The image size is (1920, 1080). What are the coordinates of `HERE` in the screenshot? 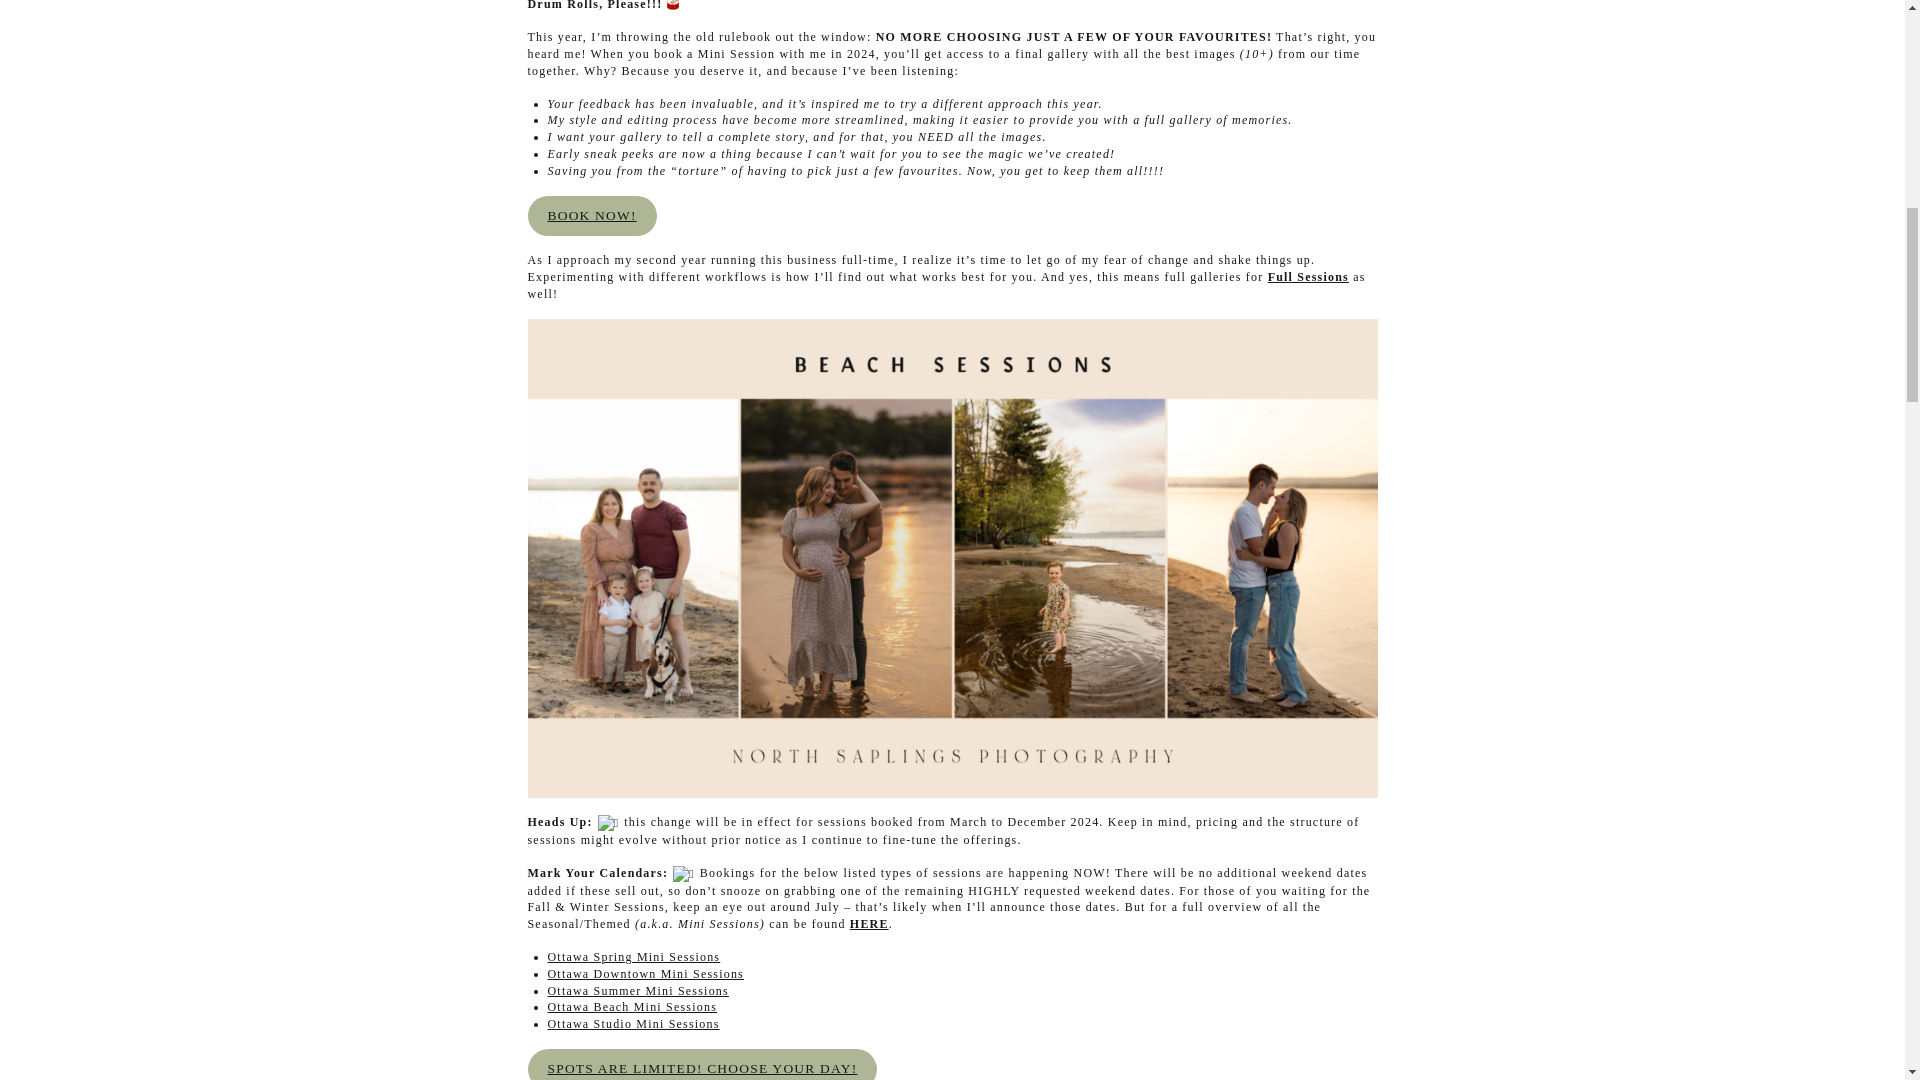 It's located at (869, 923).